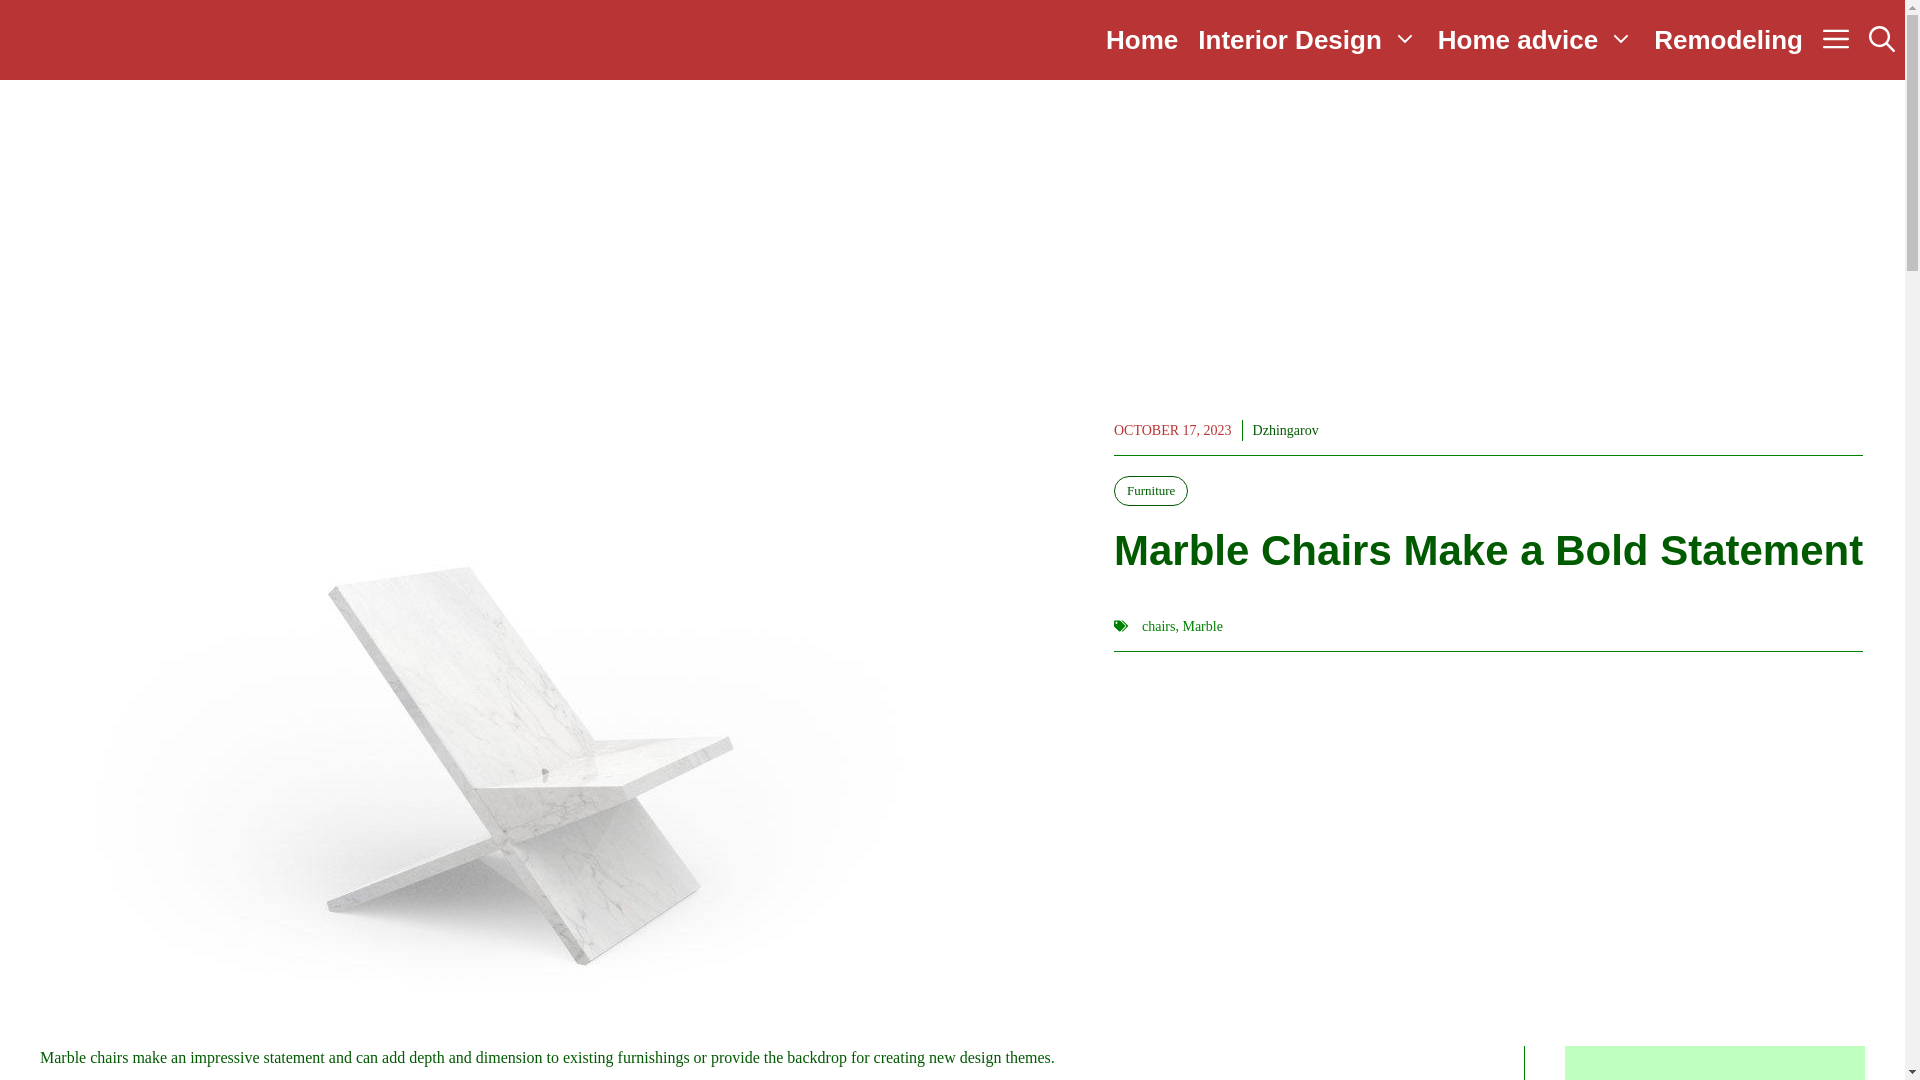 Image resolution: width=1920 pixels, height=1080 pixels. Describe the element at coordinates (1158, 626) in the screenshot. I see `chairs` at that location.